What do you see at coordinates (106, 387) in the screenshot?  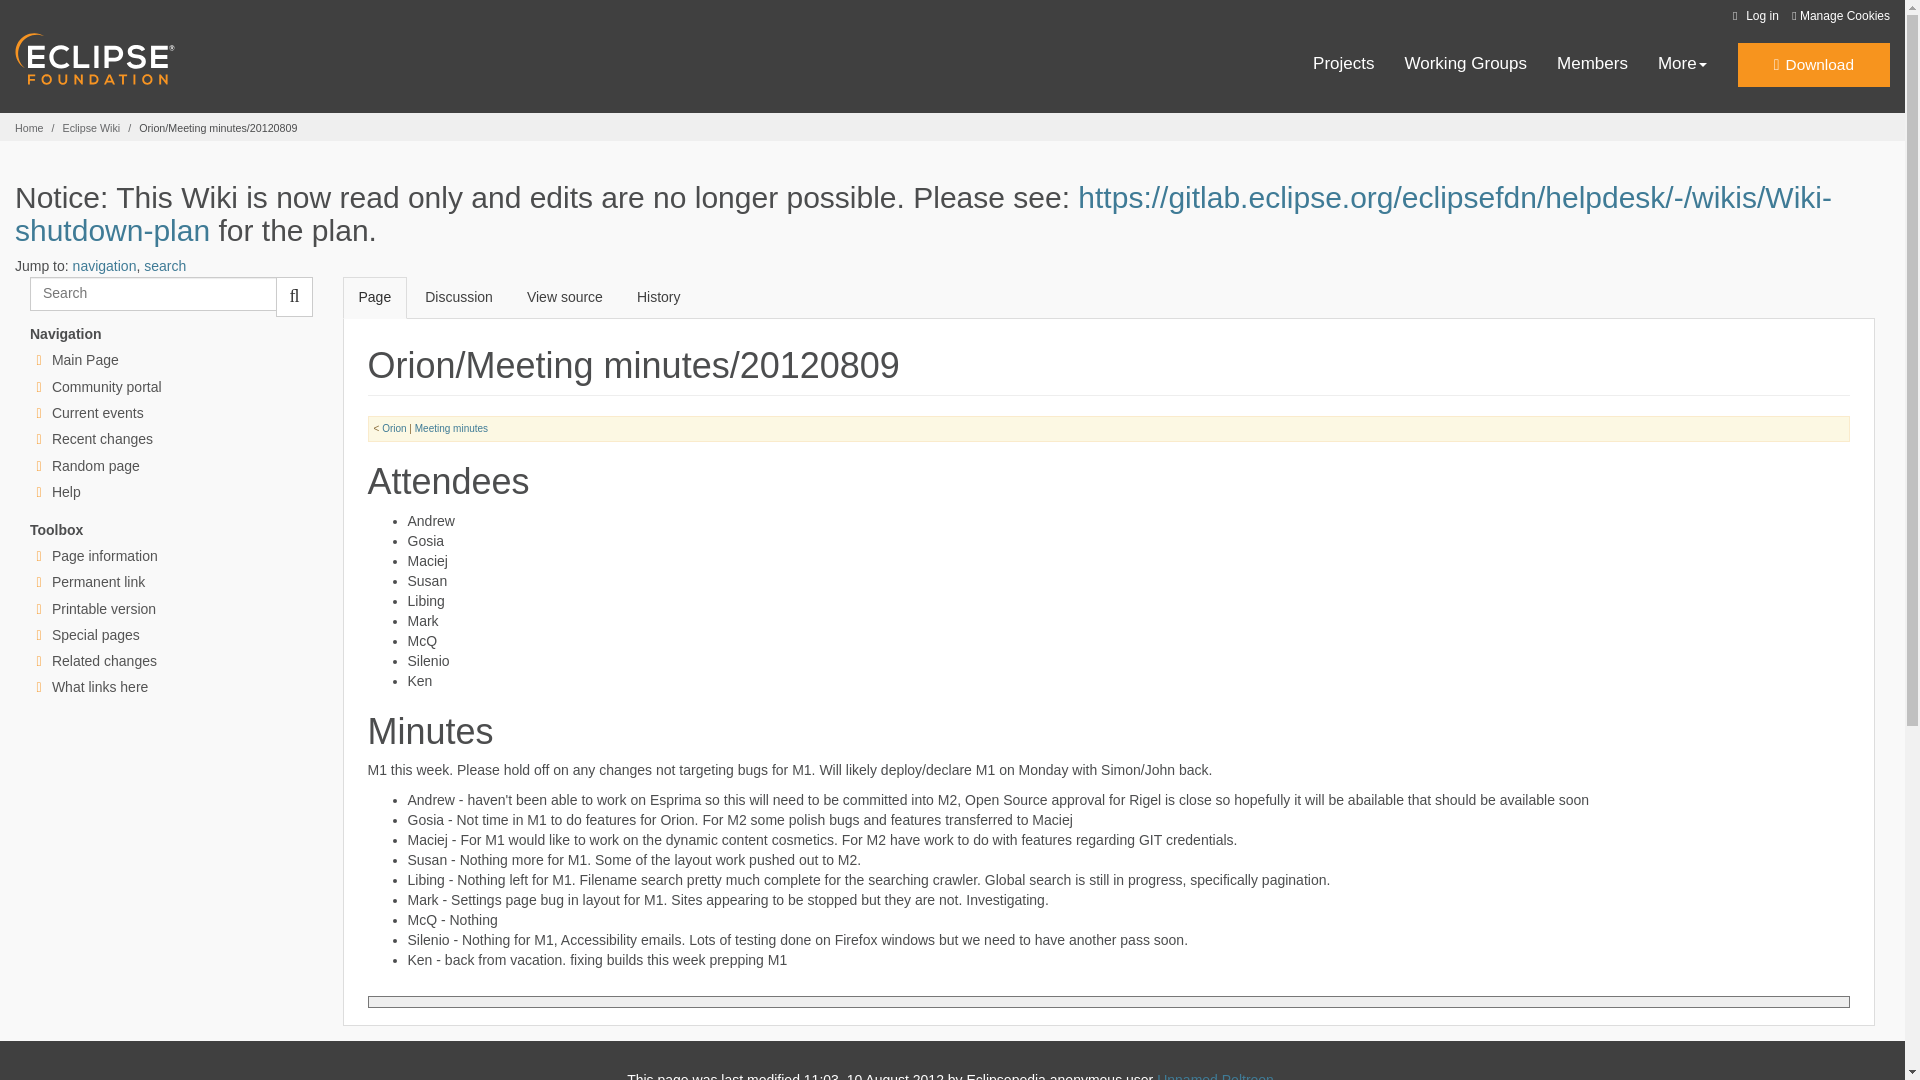 I see `About the project, what you can do, where to find things` at bounding box center [106, 387].